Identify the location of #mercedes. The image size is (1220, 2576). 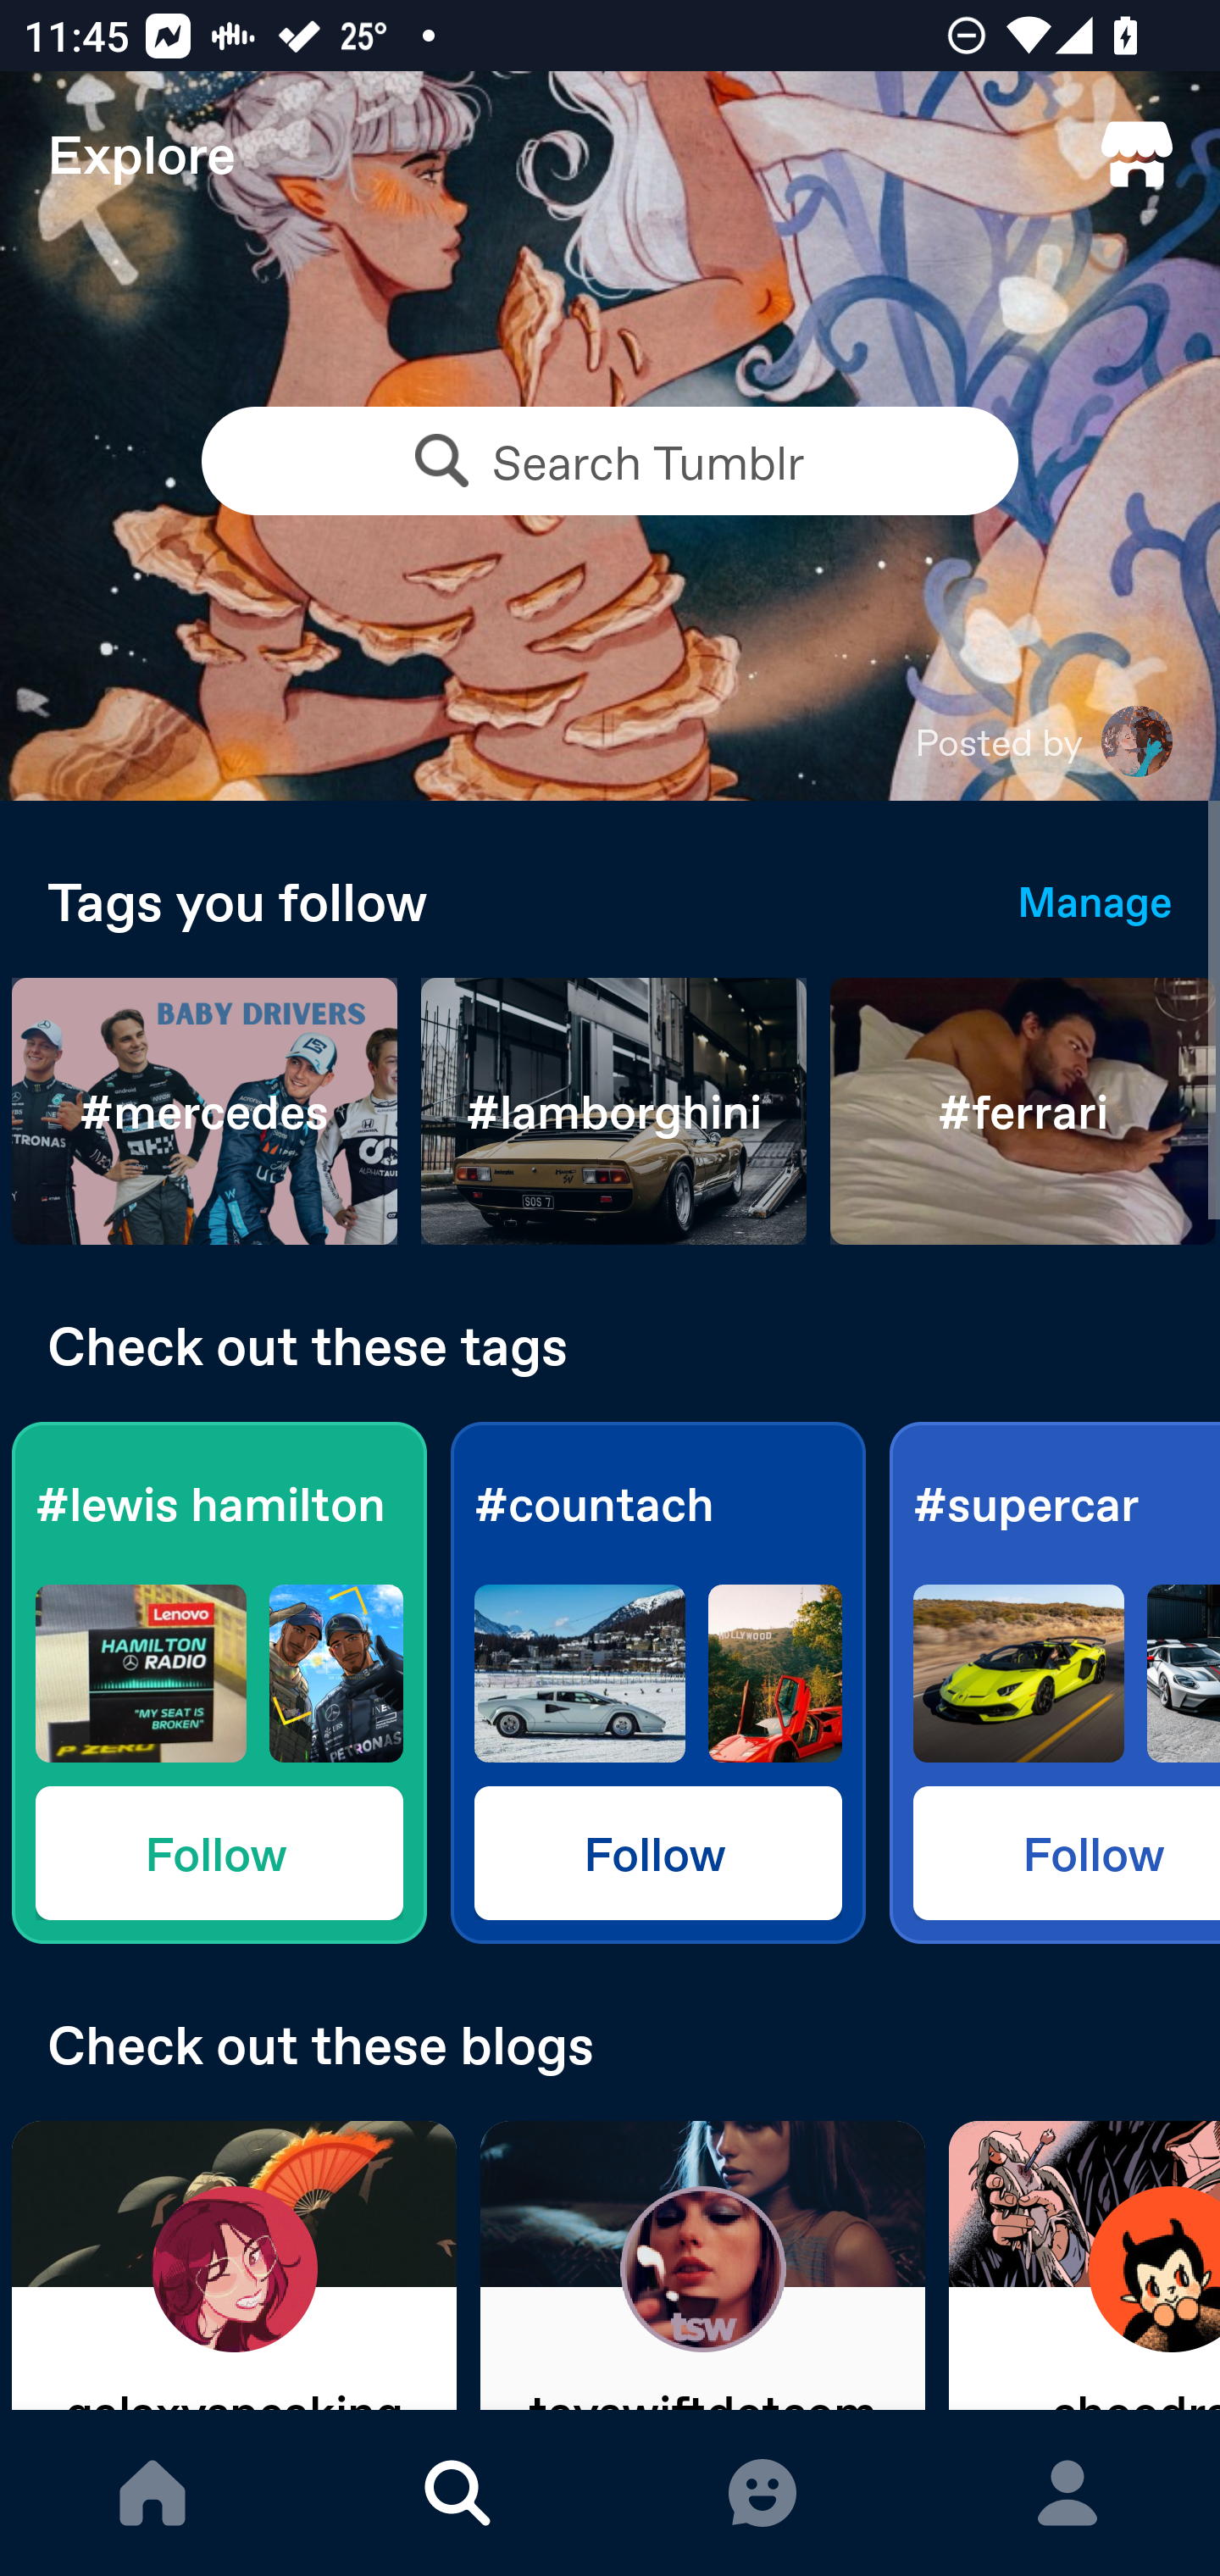
(205, 1112).